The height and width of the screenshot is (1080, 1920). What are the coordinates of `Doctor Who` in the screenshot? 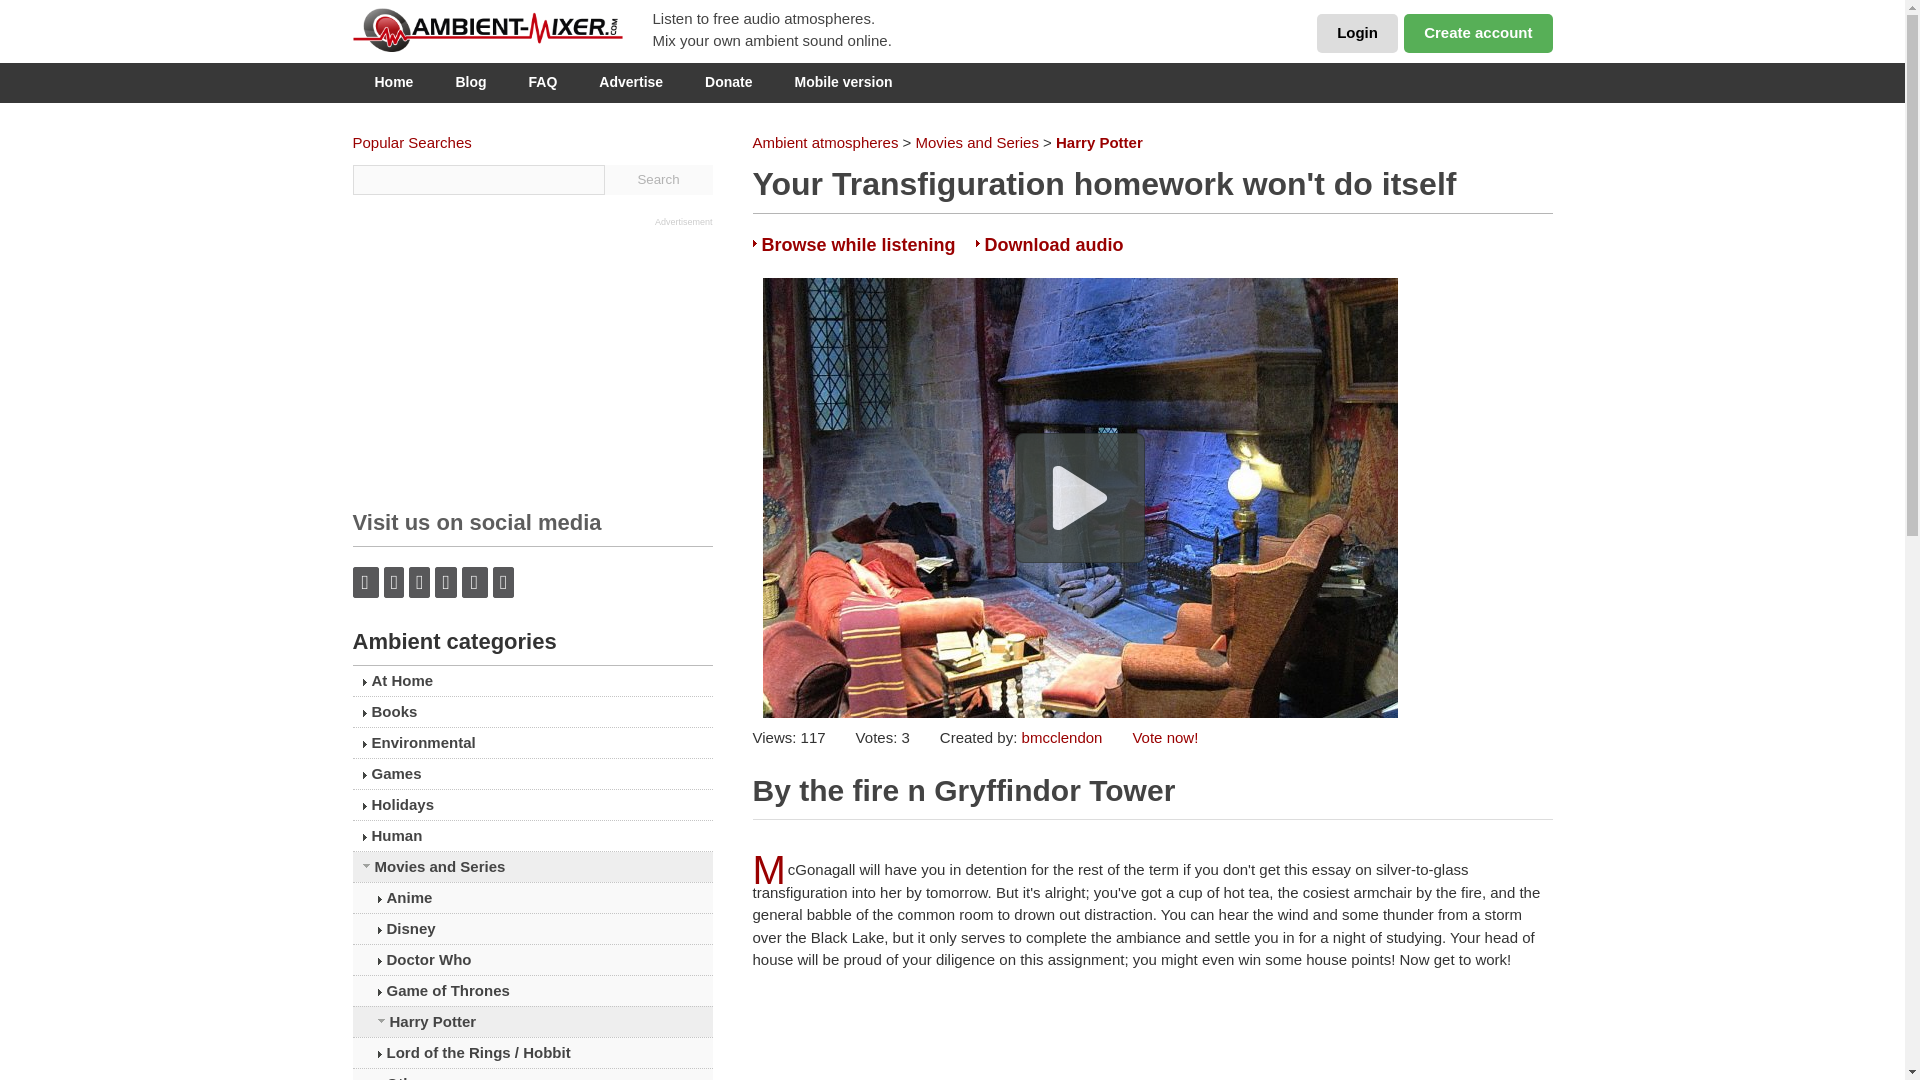 It's located at (532, 960).